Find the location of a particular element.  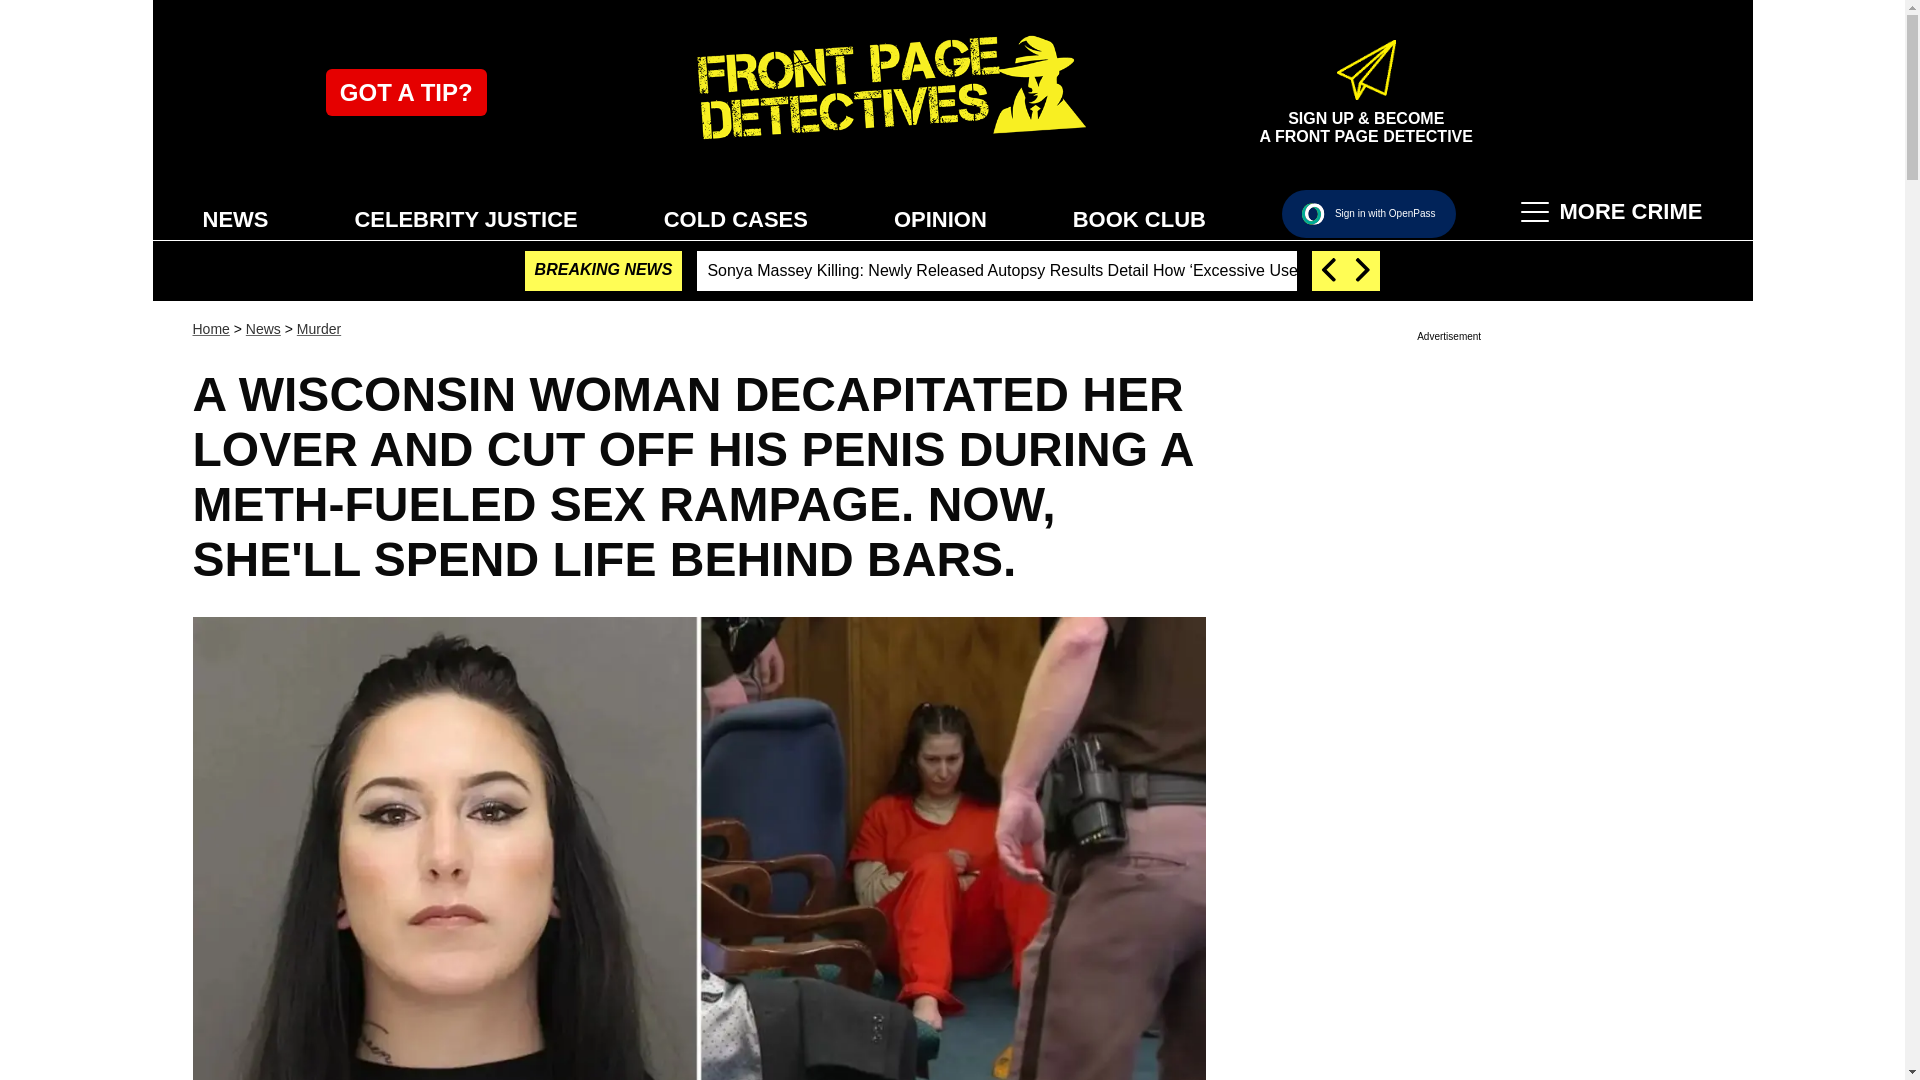

CELEBRITY JUSTICE is located at coordinates (465, 217).